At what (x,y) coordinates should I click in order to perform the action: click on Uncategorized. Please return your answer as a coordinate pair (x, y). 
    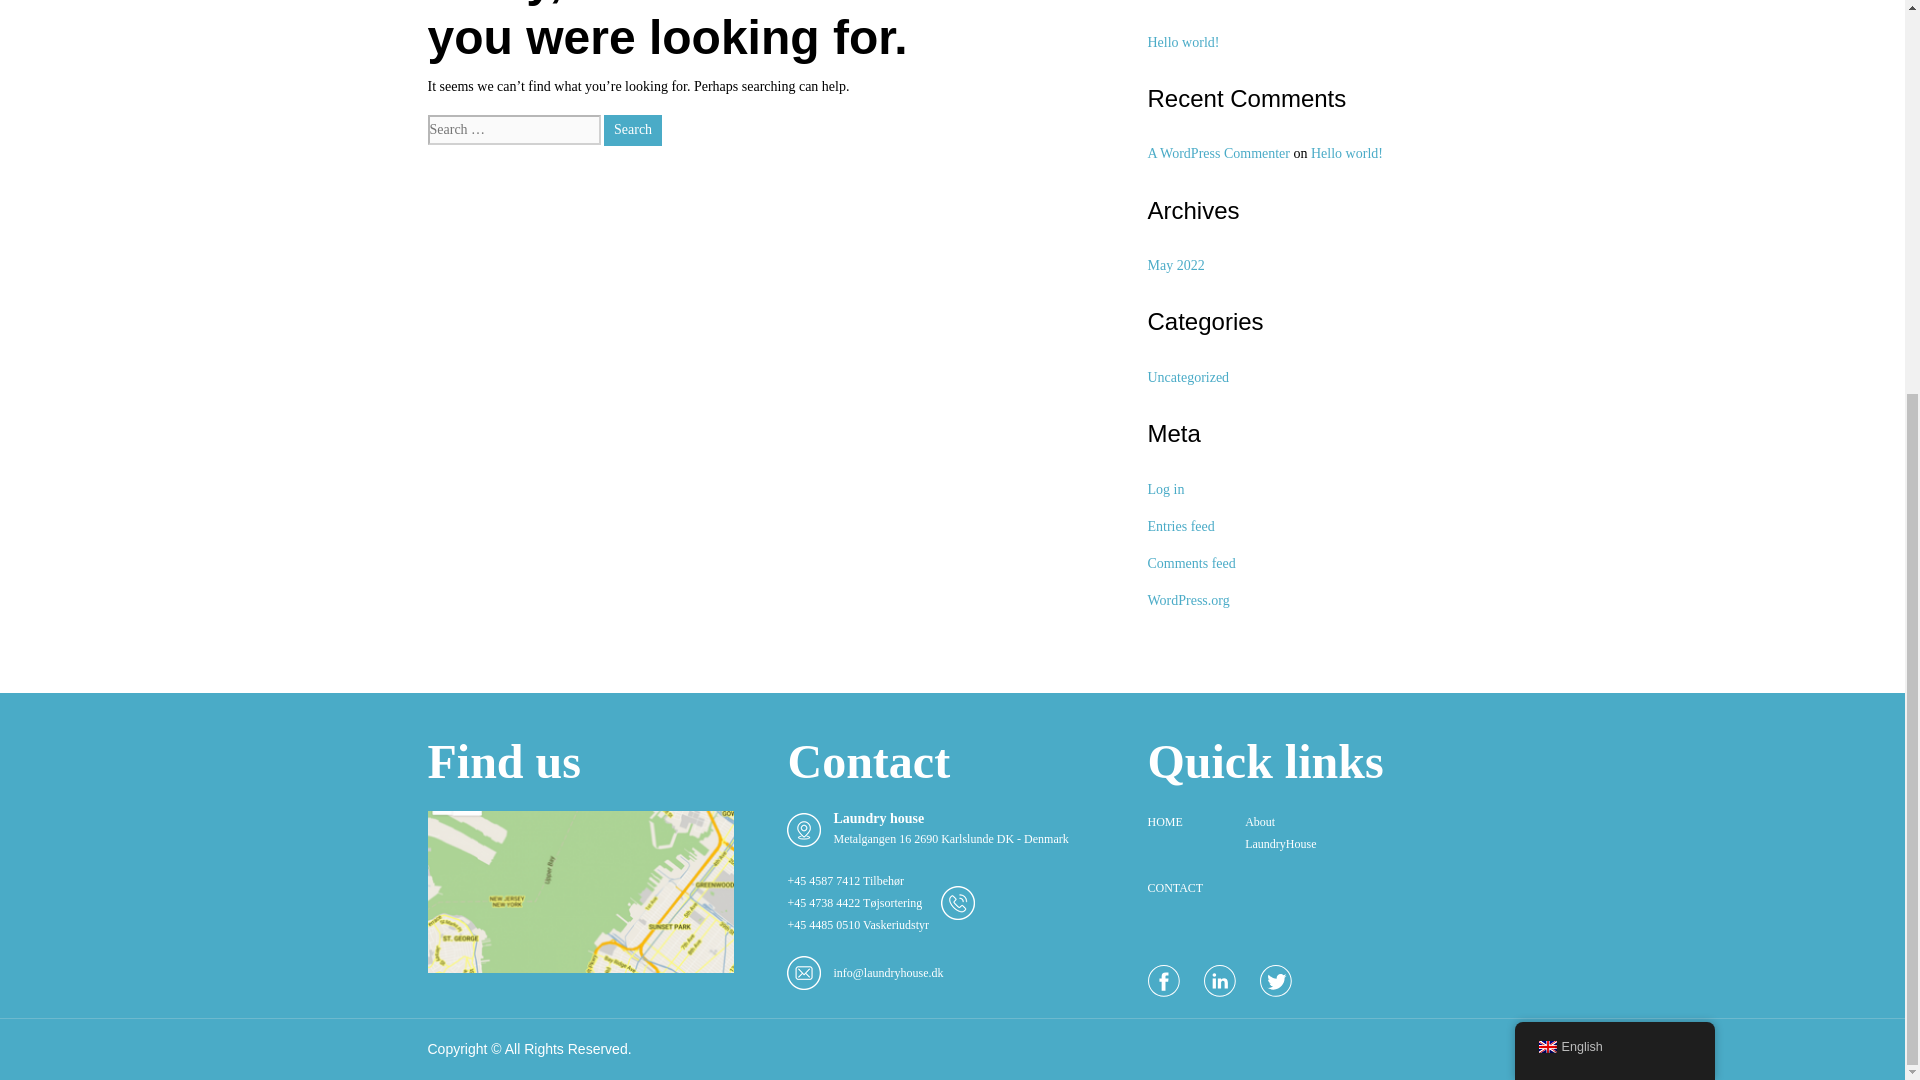
    Looking at the image, I should click on (1189, 377).